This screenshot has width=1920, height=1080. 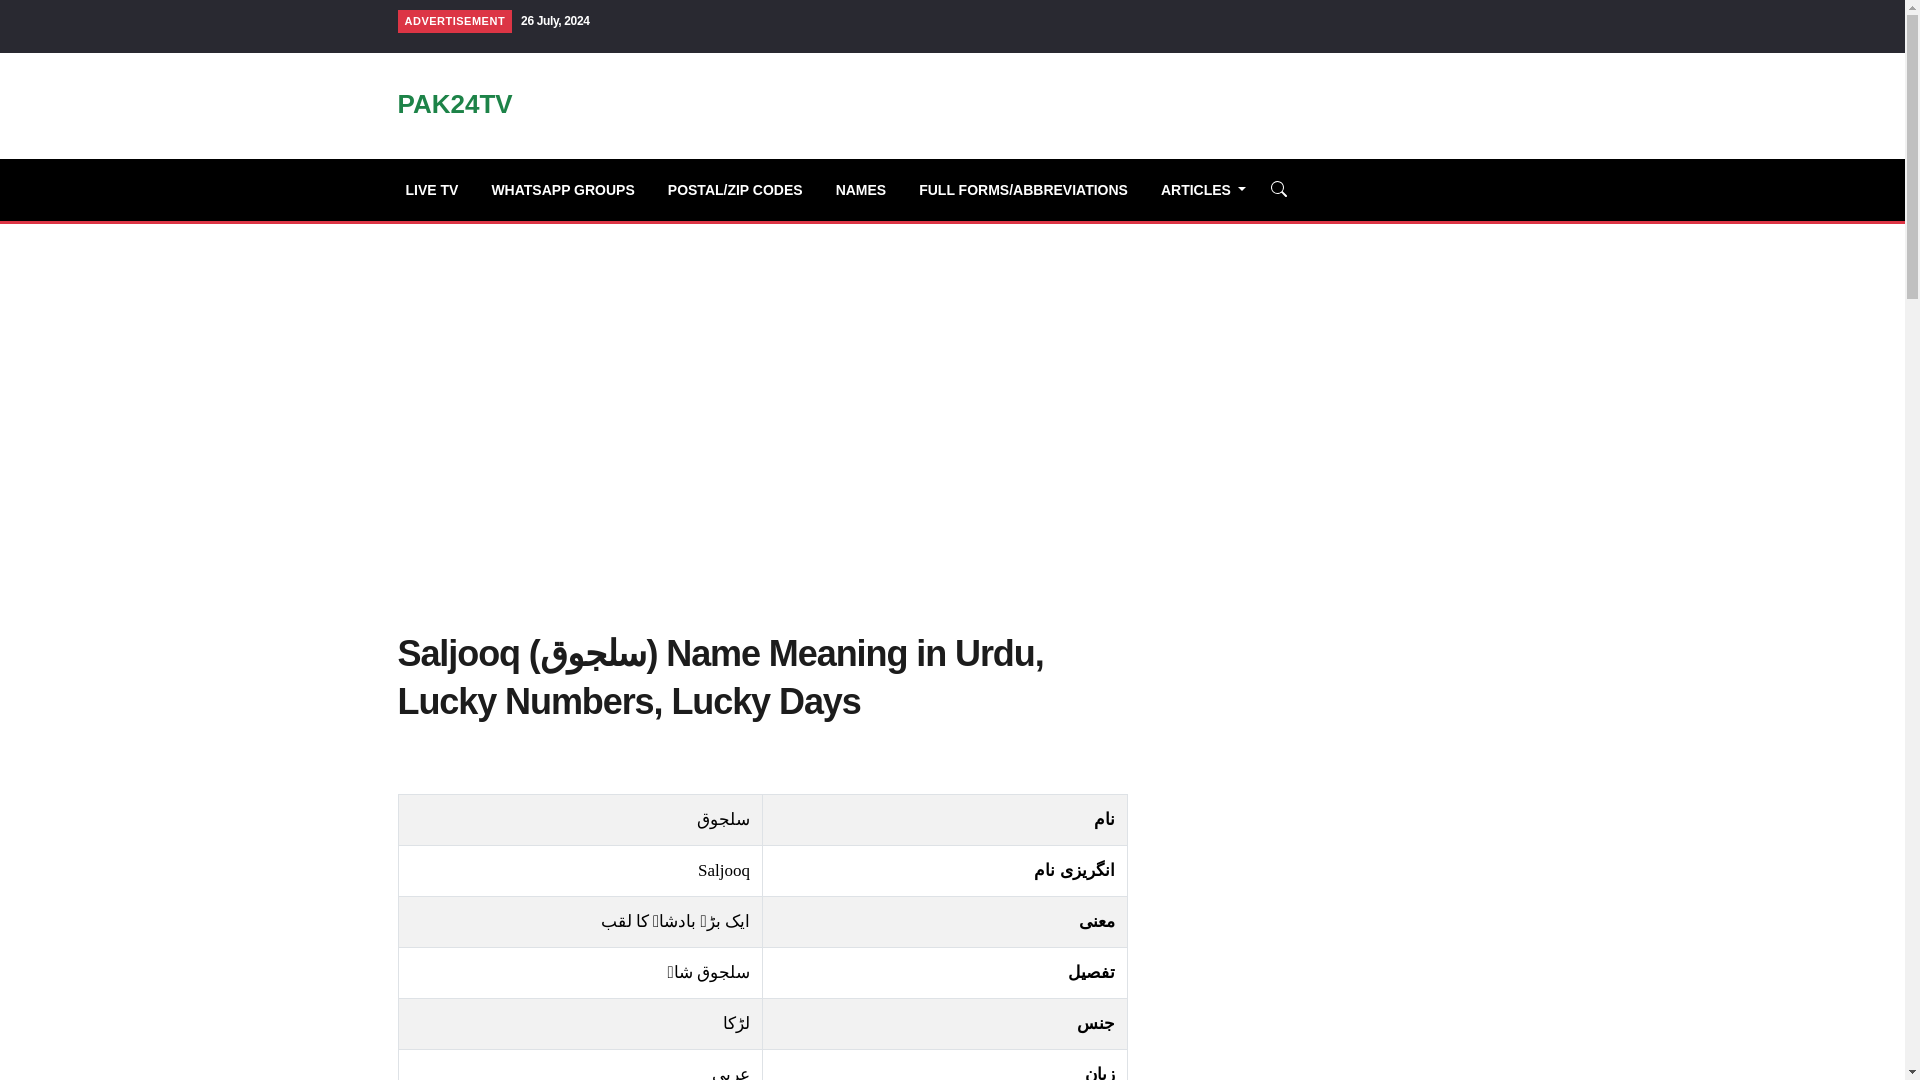 What do you see at coordinates (570, 189) in the screenshot?
I see `WHATSAPP GROUPS` at bounding box center [570, 189].